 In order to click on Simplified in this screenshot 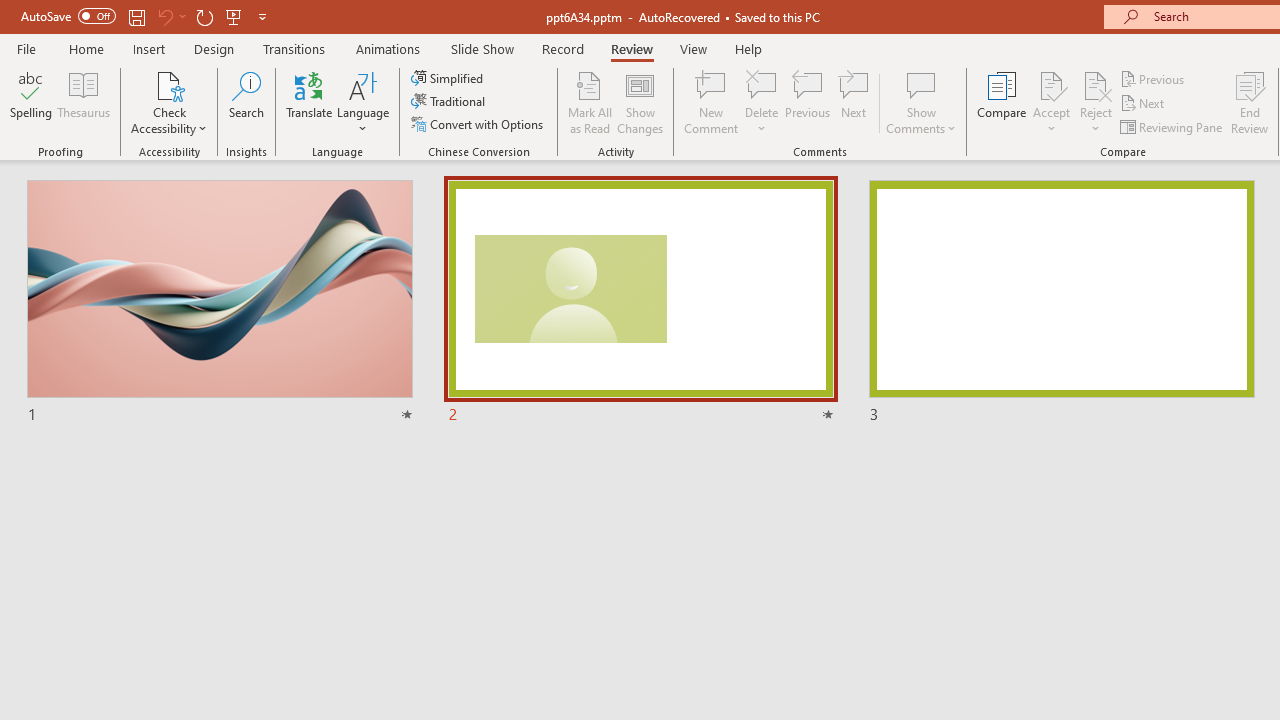, I will do `click(449, 78)`.